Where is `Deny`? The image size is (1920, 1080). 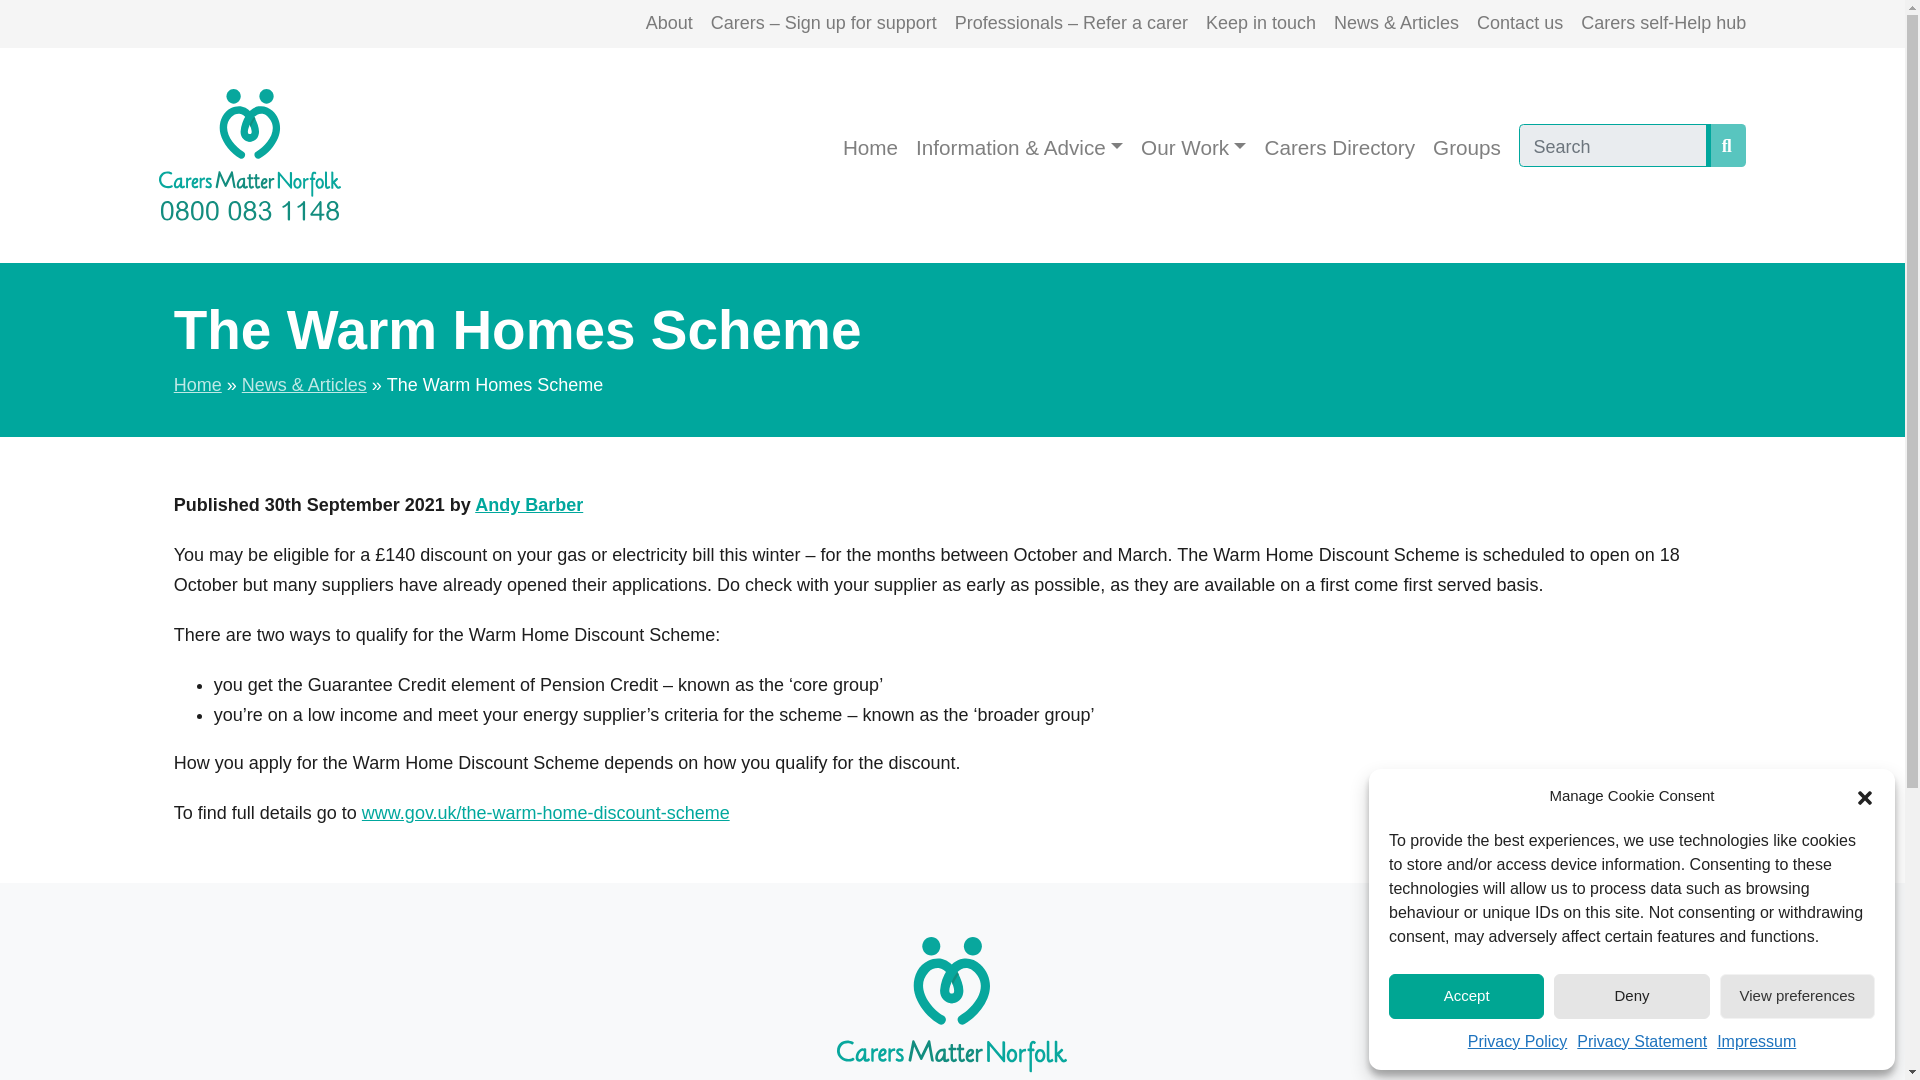
Deny is located at coordinates (1630, 996).